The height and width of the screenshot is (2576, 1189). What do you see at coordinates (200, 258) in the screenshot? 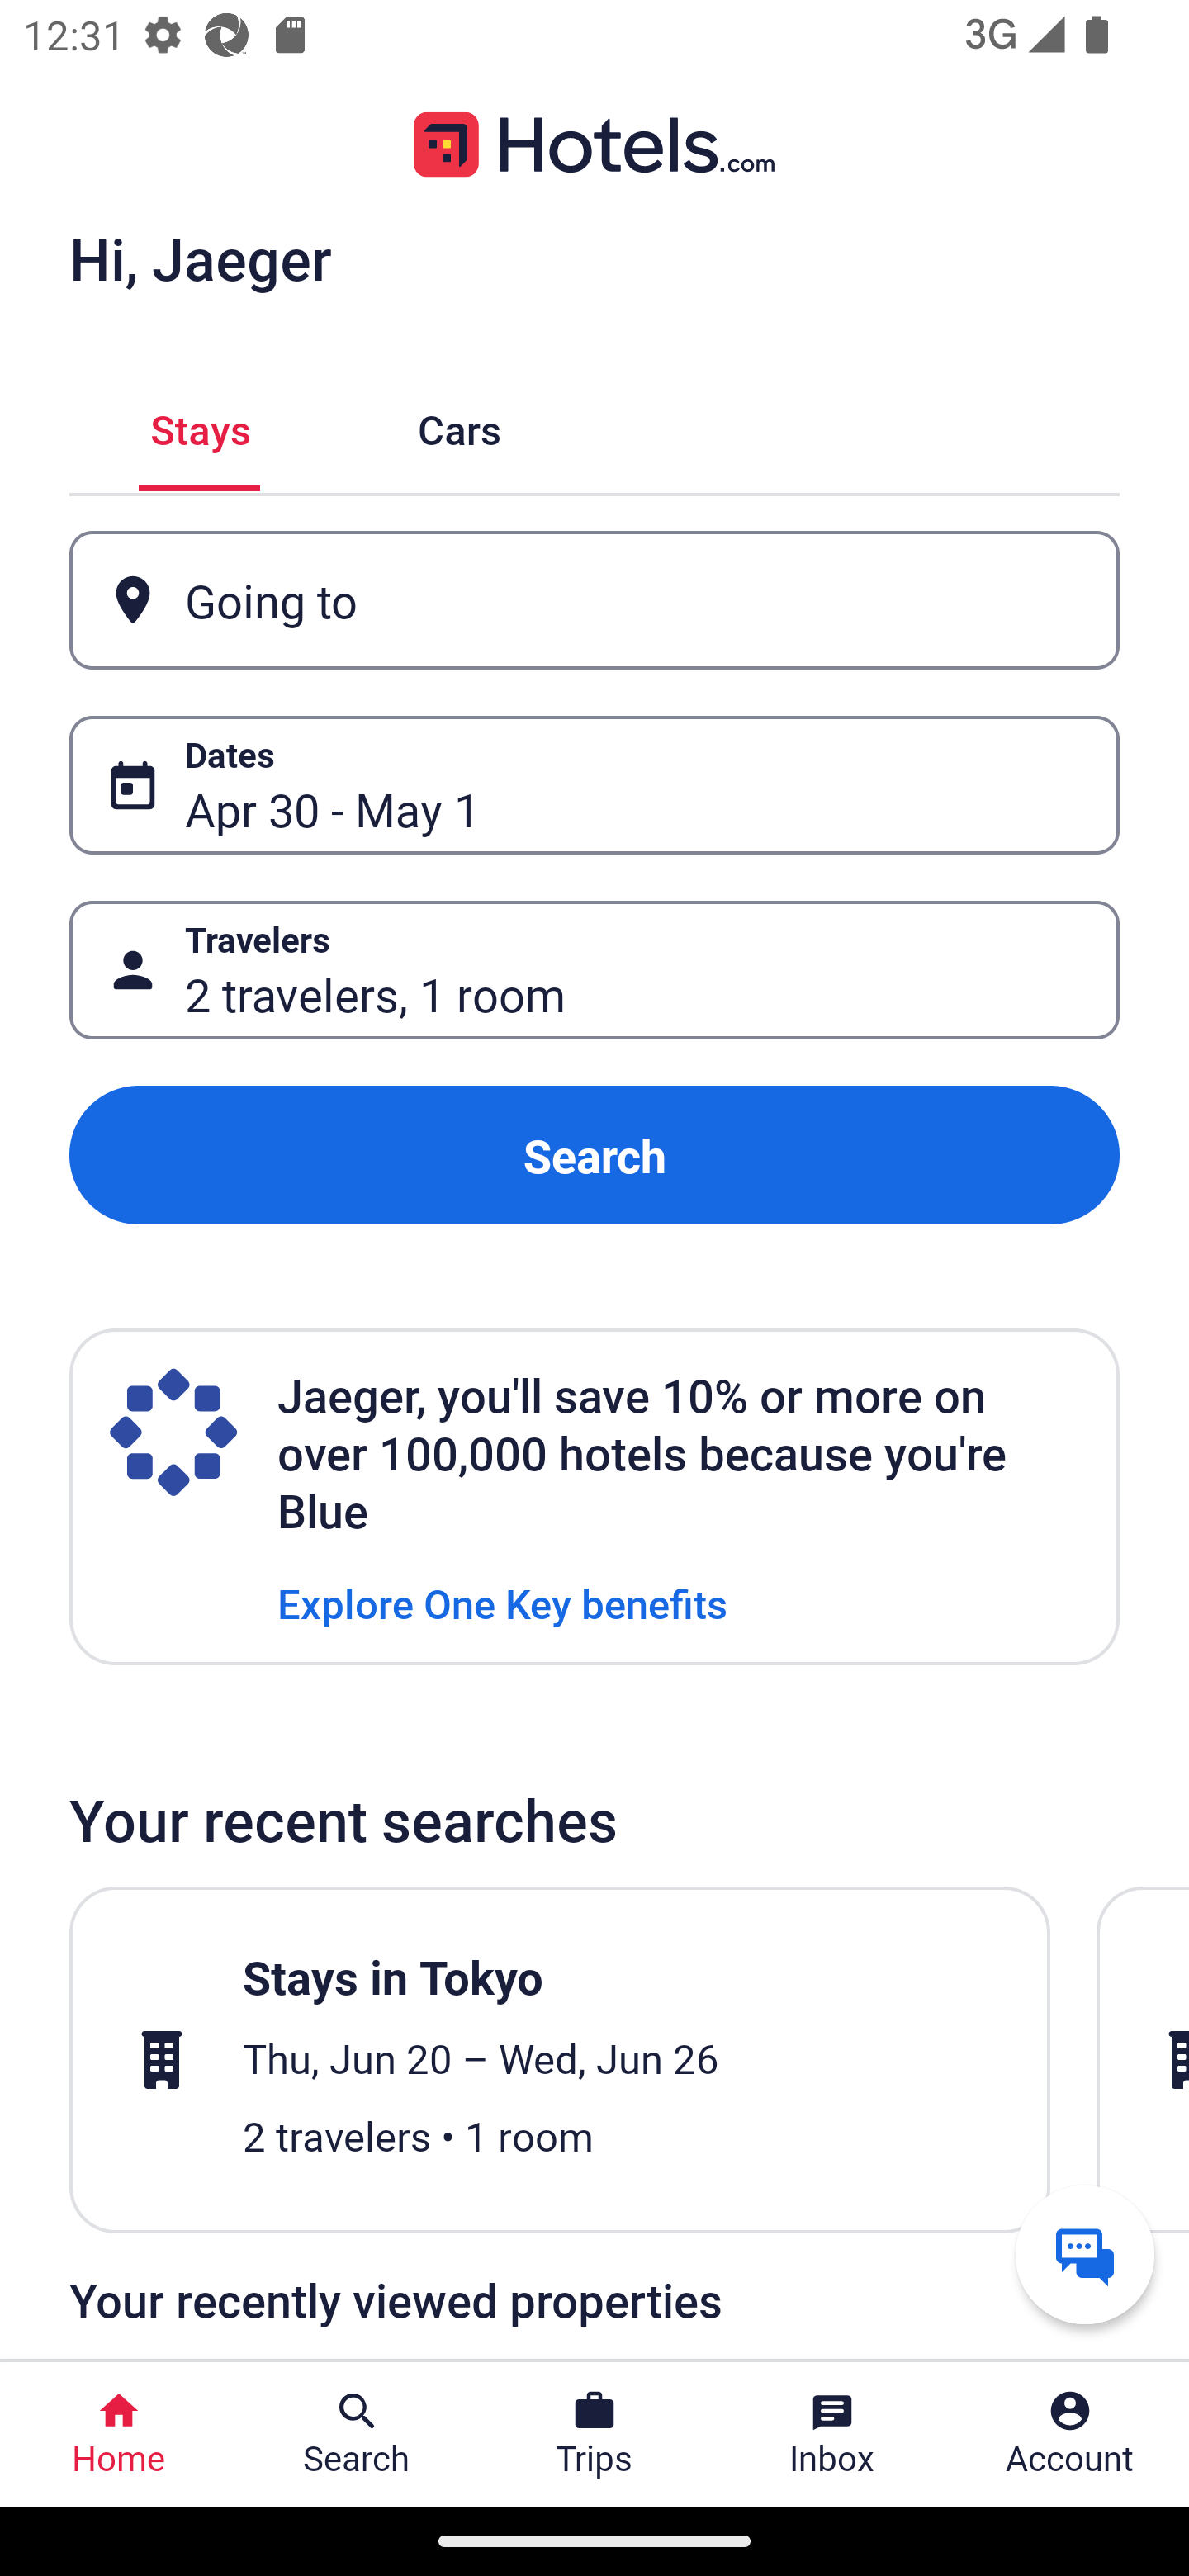
I see `Hi, Jaeger` at bounding box center [200, 258].